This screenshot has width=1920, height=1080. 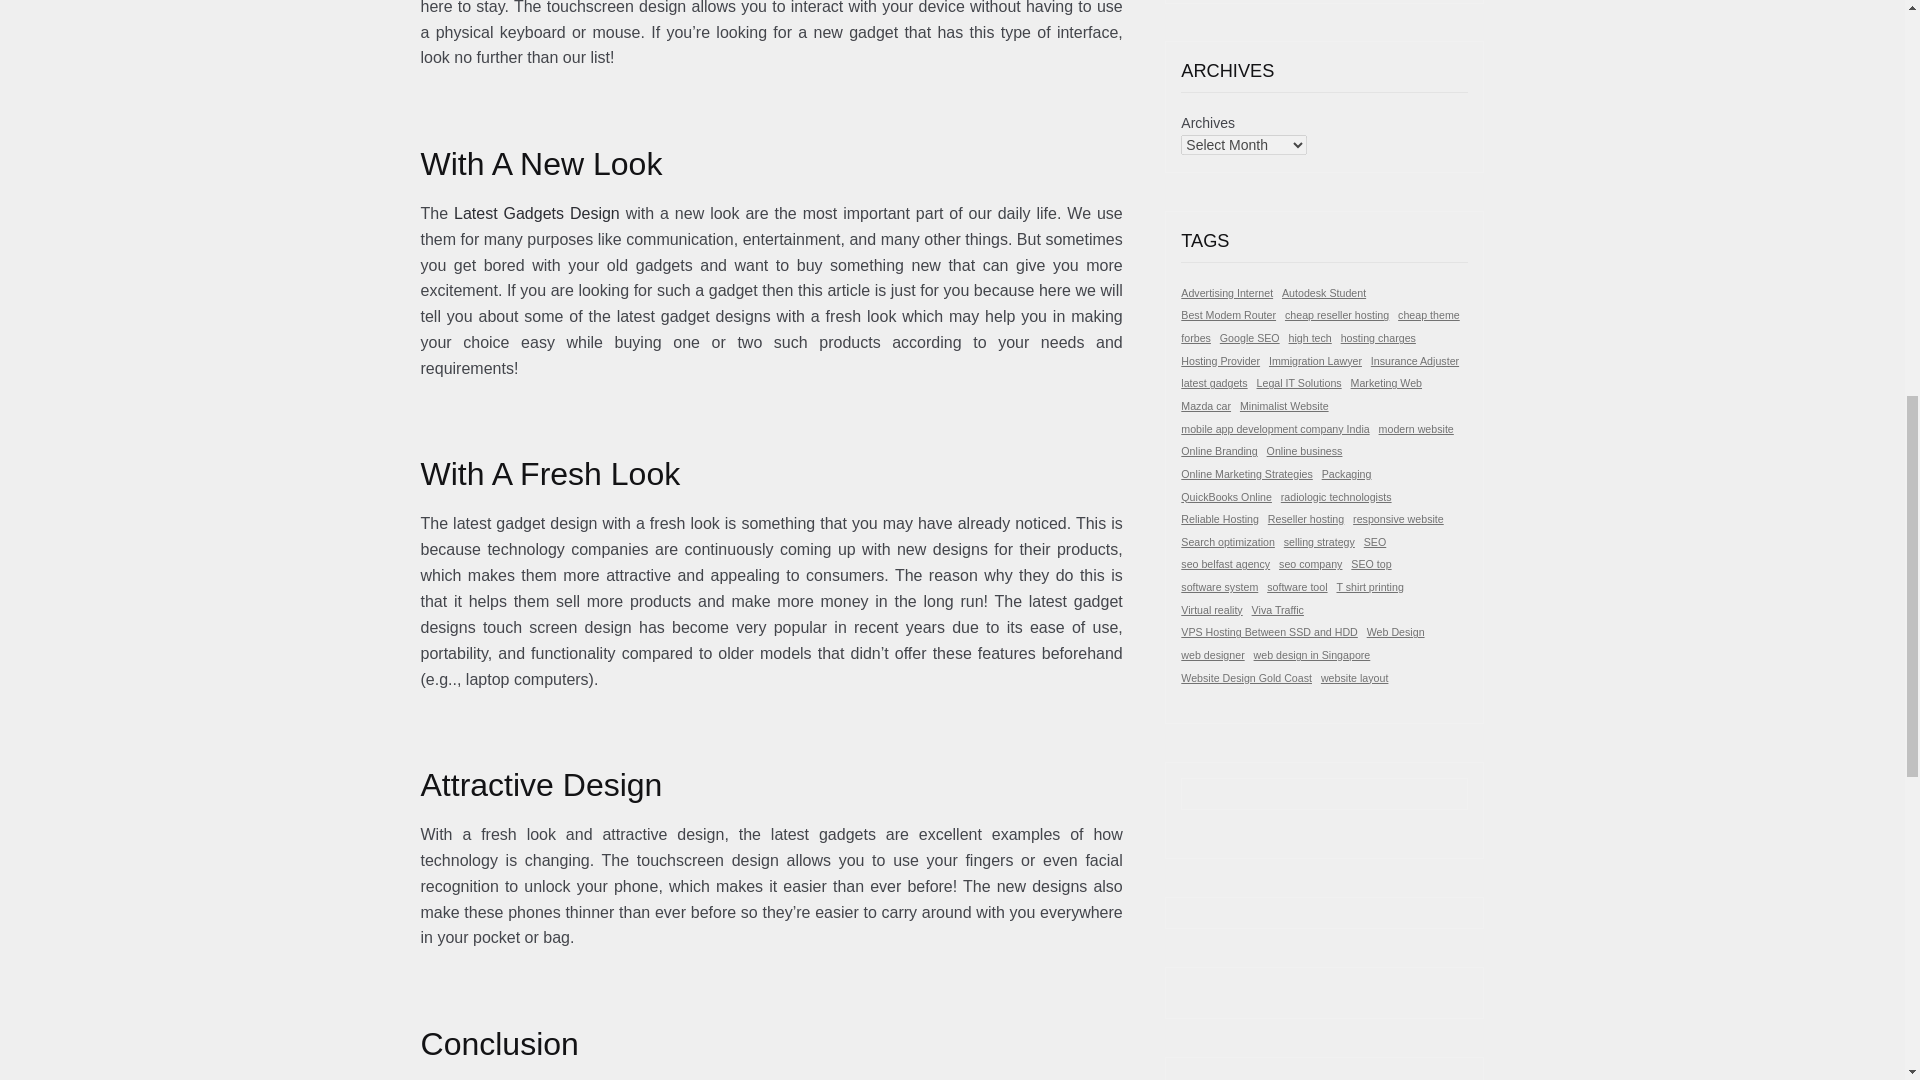 What do you see at coordinates (1336, 315) in the screenshot?
I see `cheap reseller hosting` at bounding box center [1336, 315].